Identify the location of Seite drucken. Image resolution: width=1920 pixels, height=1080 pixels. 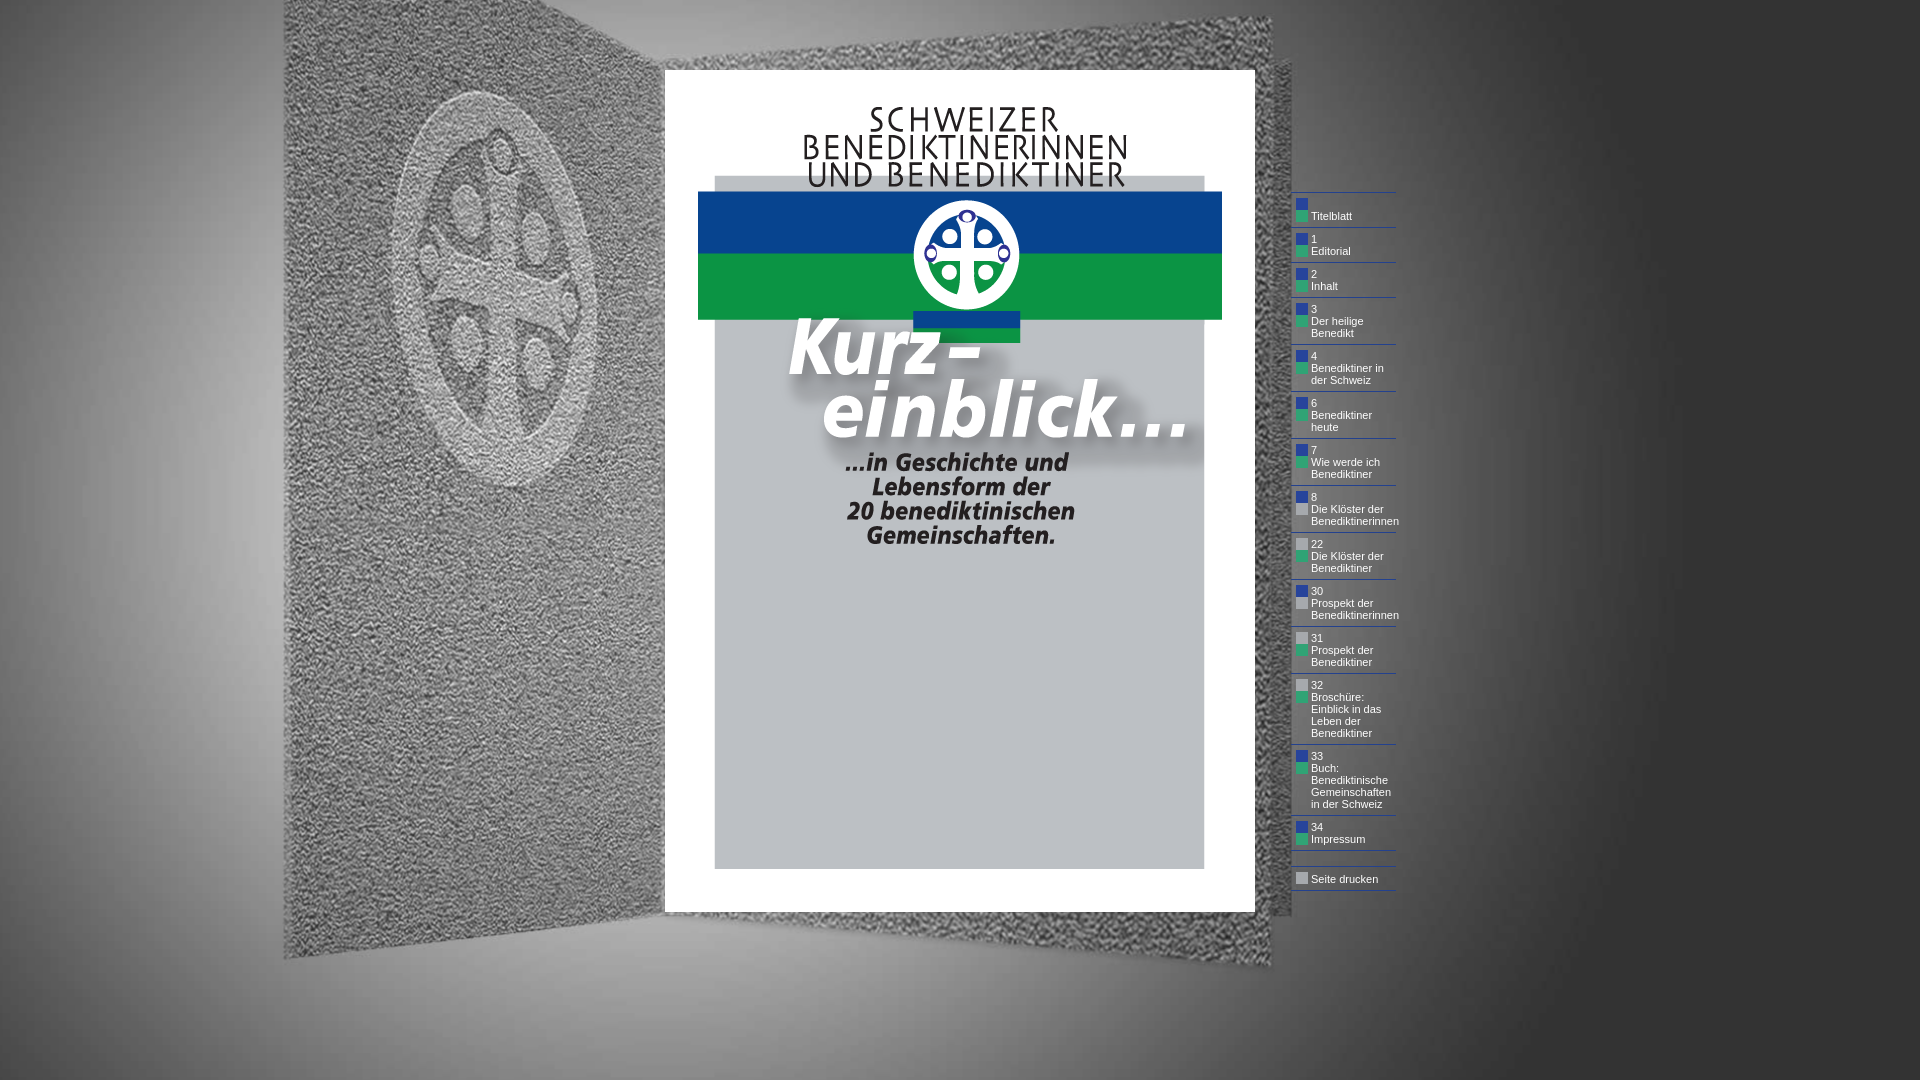
(1346, 878).